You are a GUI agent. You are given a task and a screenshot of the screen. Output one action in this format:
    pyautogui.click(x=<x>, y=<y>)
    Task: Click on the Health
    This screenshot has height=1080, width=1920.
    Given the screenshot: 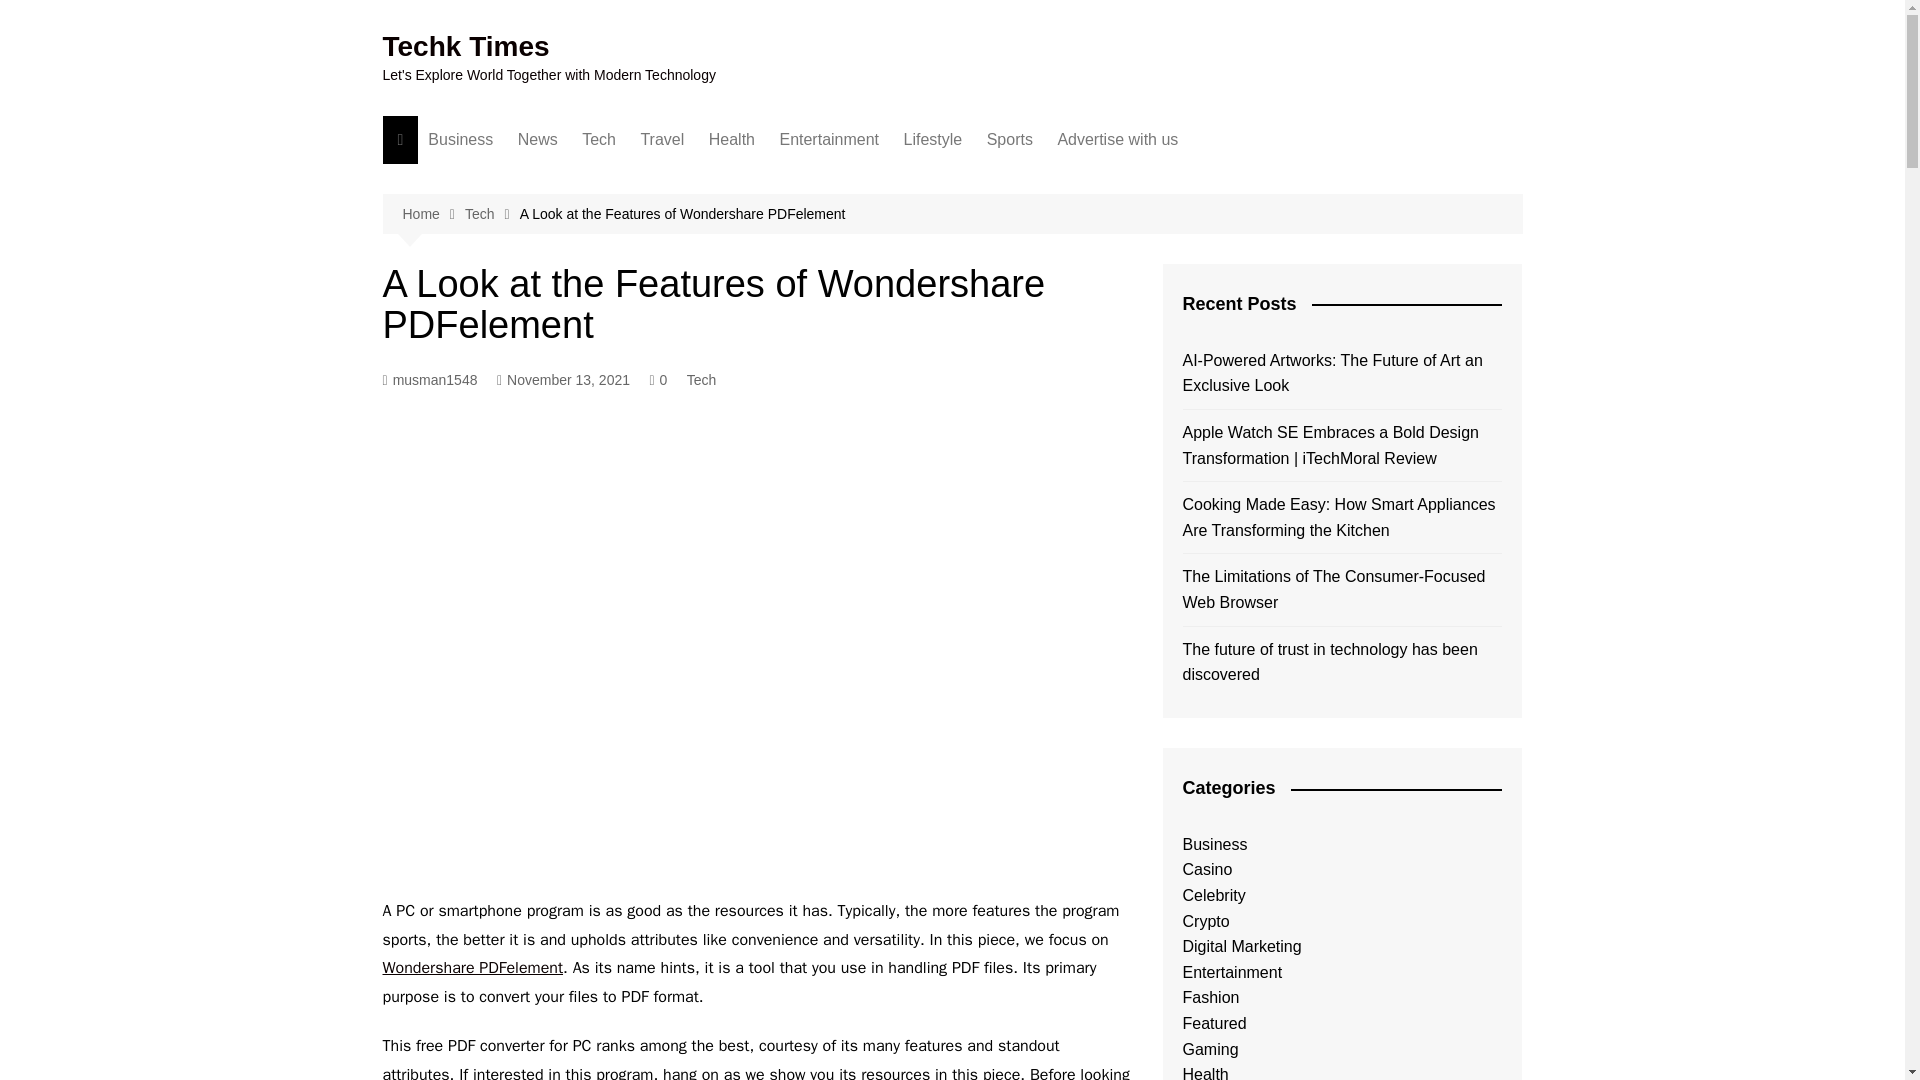 What is the action you would take?
    pyautogui.click(x=731, y=140)
    